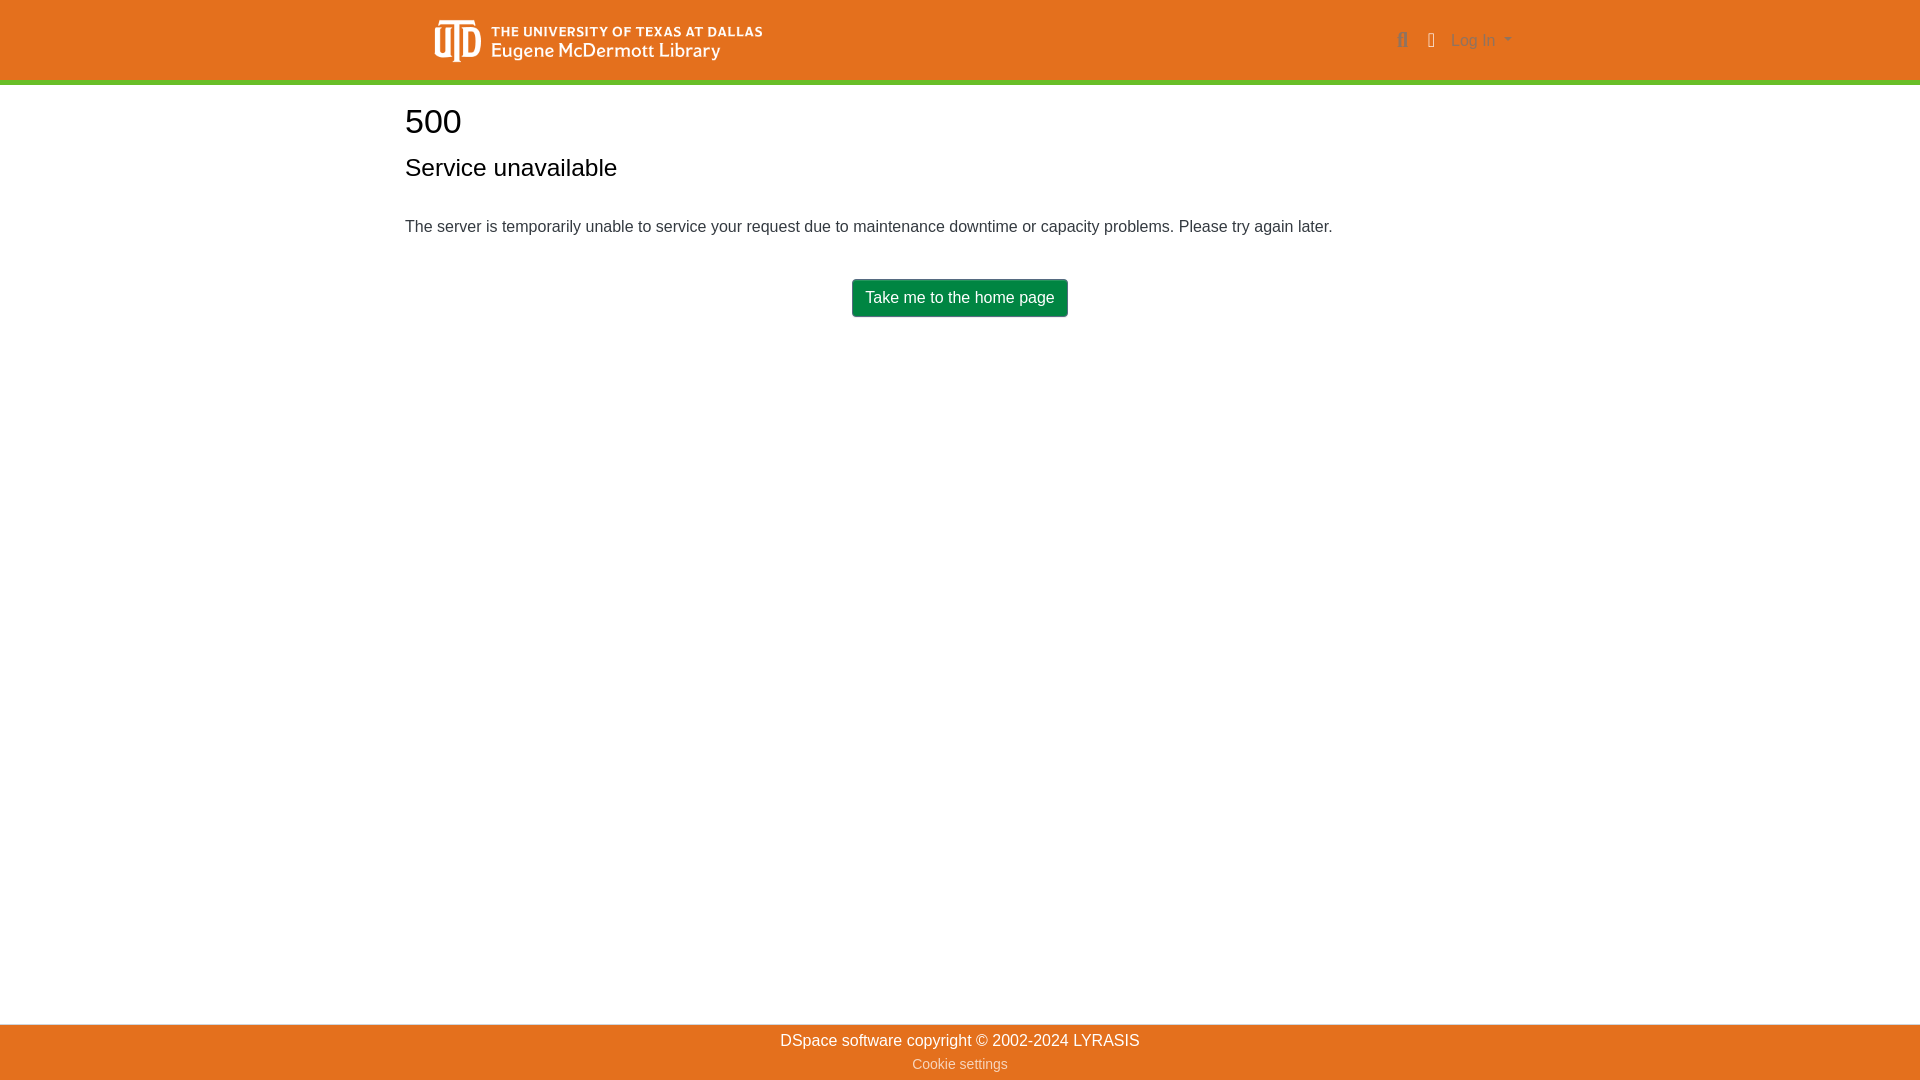 This screenshot has height=1080, width=1920. I want to click on Language switch, so click(1430, 40).